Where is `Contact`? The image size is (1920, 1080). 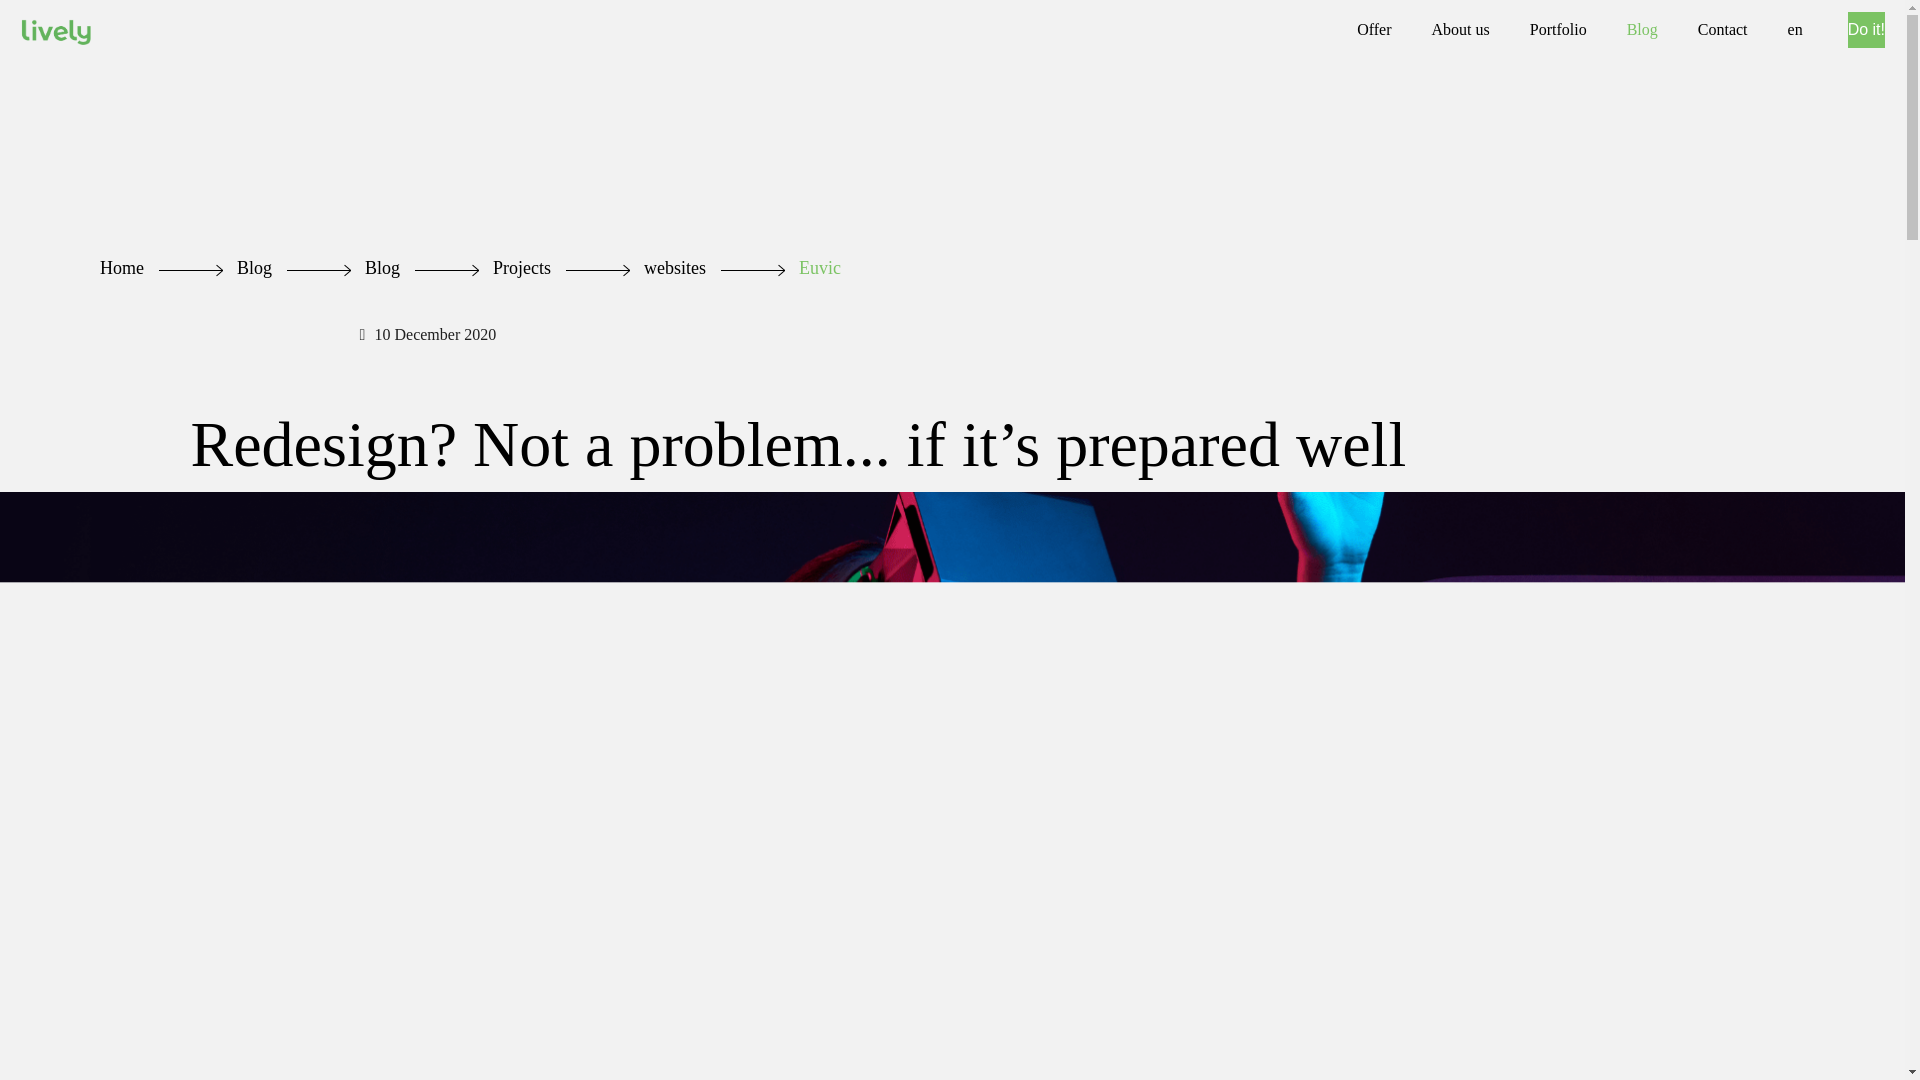
Contact is located at coordinates (1723, 30).